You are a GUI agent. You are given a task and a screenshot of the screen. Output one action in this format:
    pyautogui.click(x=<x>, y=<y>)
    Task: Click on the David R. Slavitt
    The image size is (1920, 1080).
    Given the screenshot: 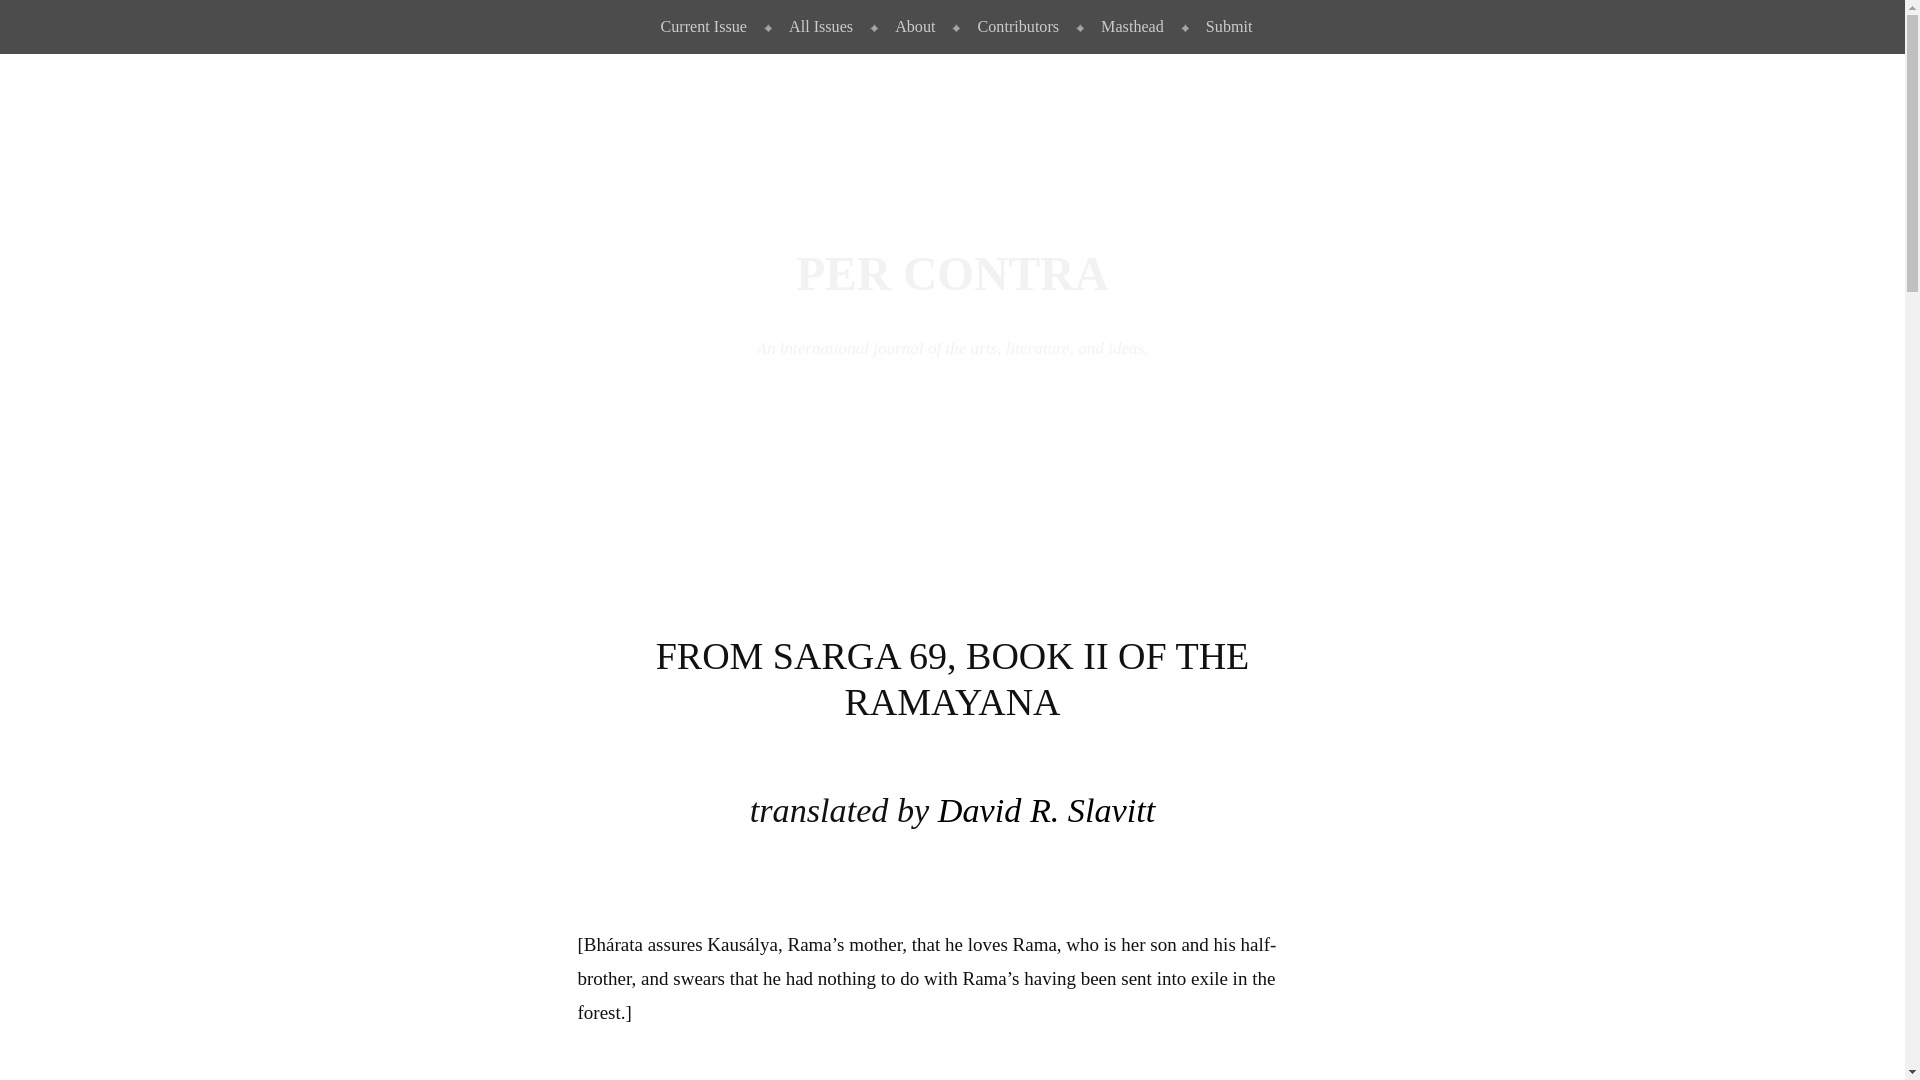 What is the action you would take?
    pyautogui.click(x=1046, y=810)
    